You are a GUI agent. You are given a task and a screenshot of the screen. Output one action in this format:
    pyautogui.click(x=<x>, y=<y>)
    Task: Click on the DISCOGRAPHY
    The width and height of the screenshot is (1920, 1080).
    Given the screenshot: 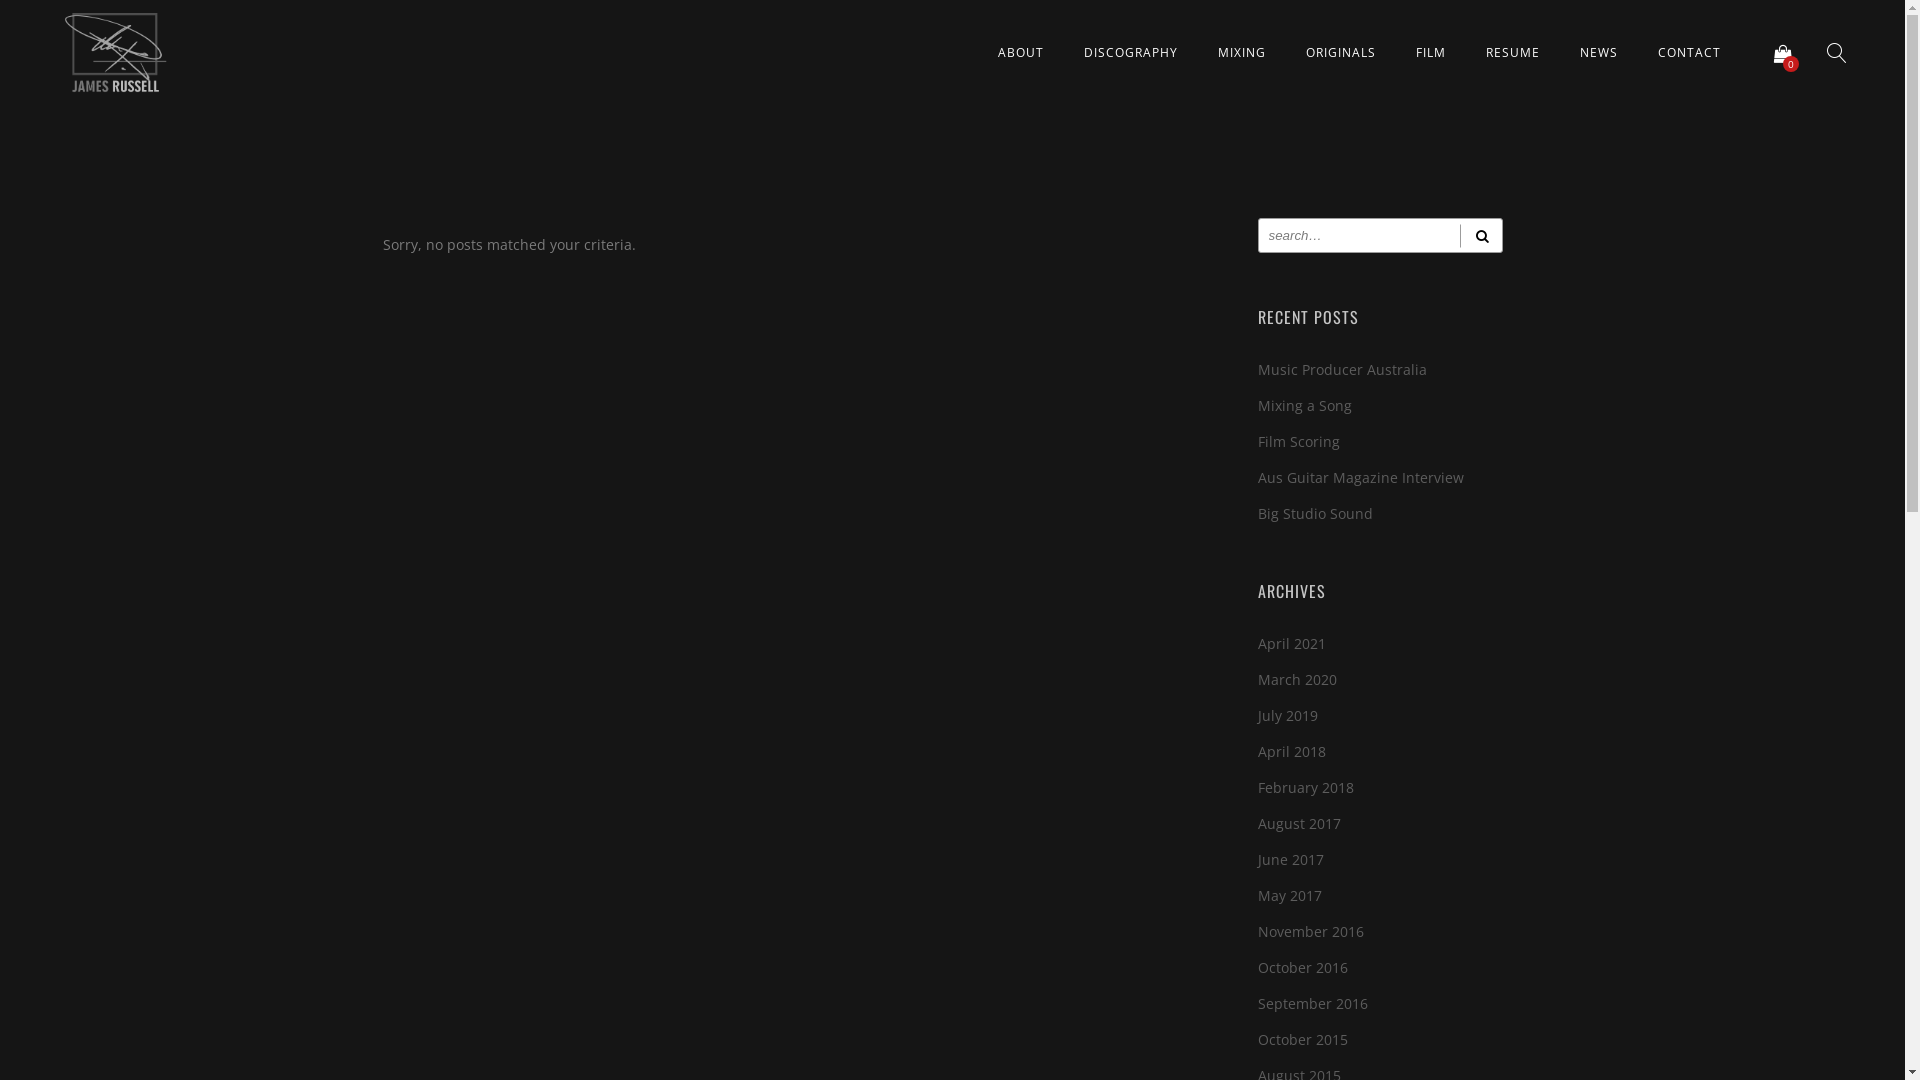 What is the action you would take?
    pyautogui.click(x=1131, y=52)
    